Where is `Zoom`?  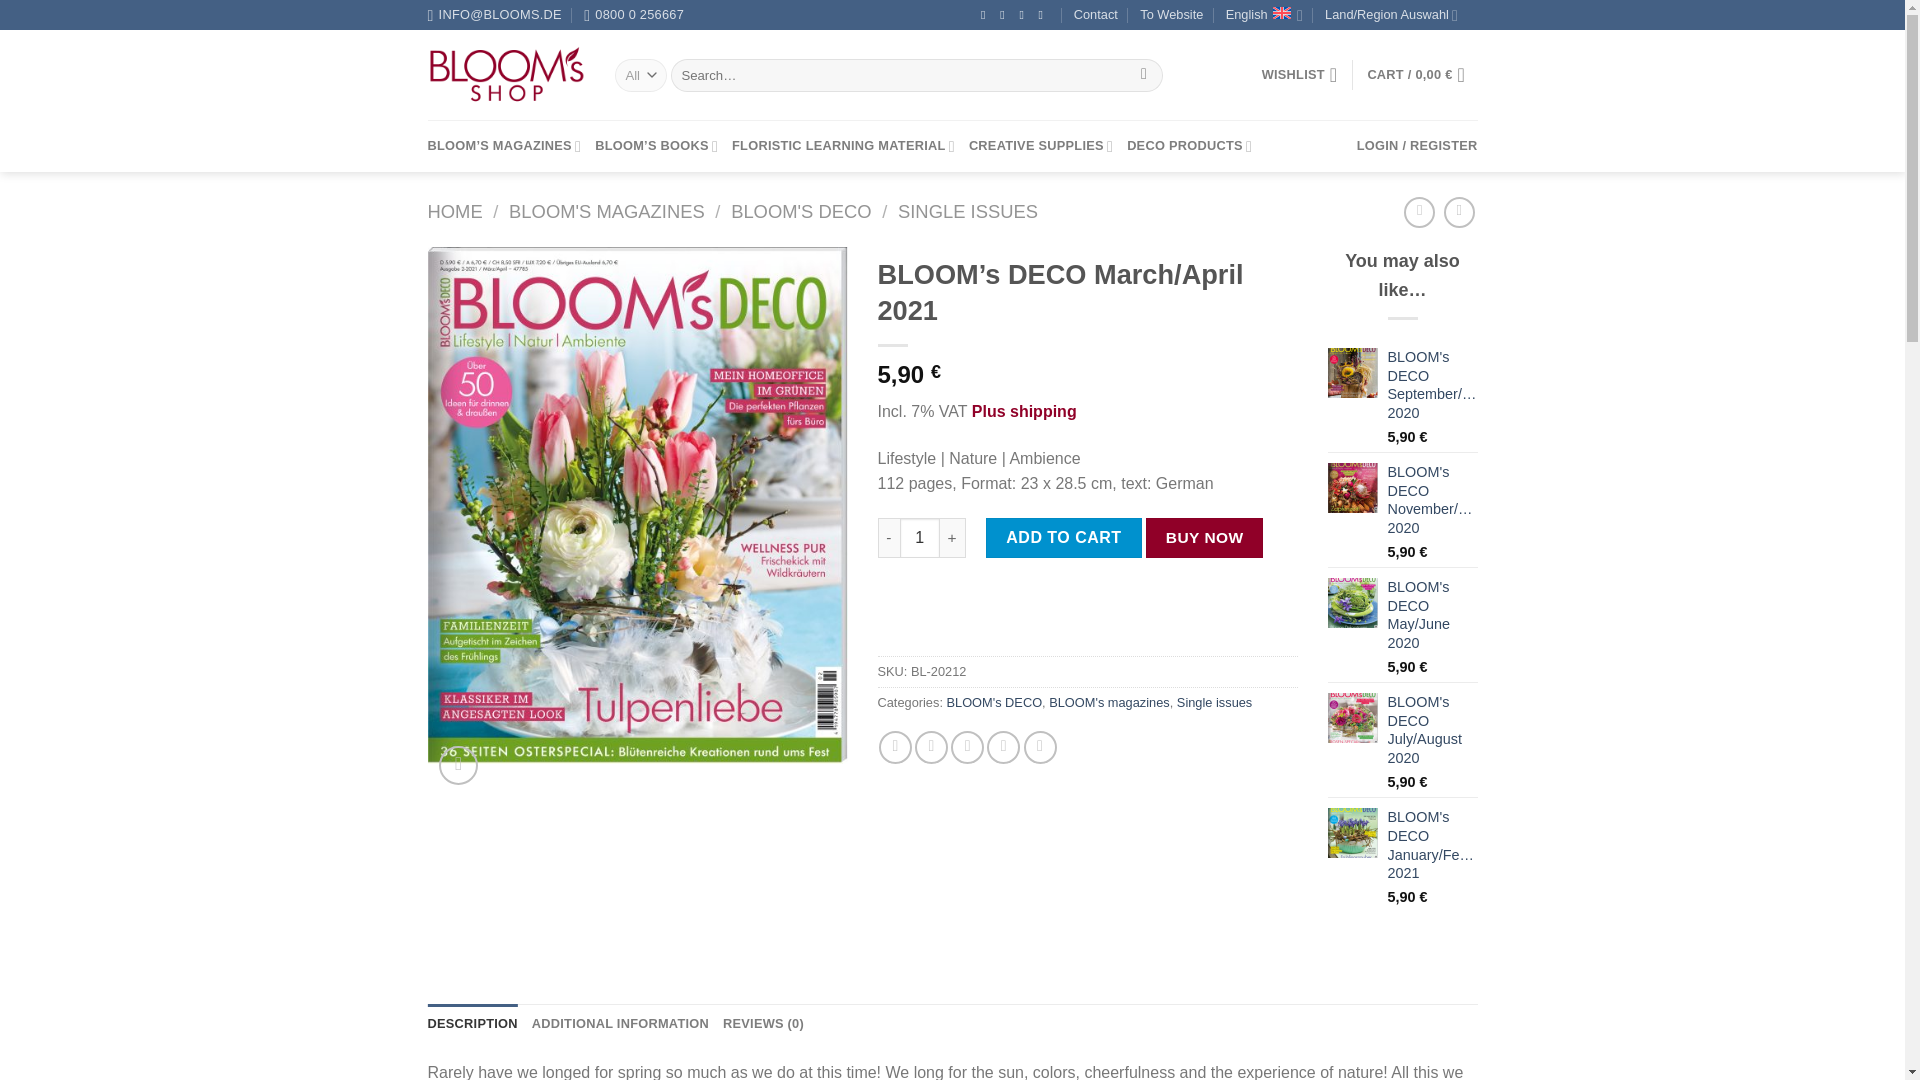 Zoom is located at coordinates (458, 766).